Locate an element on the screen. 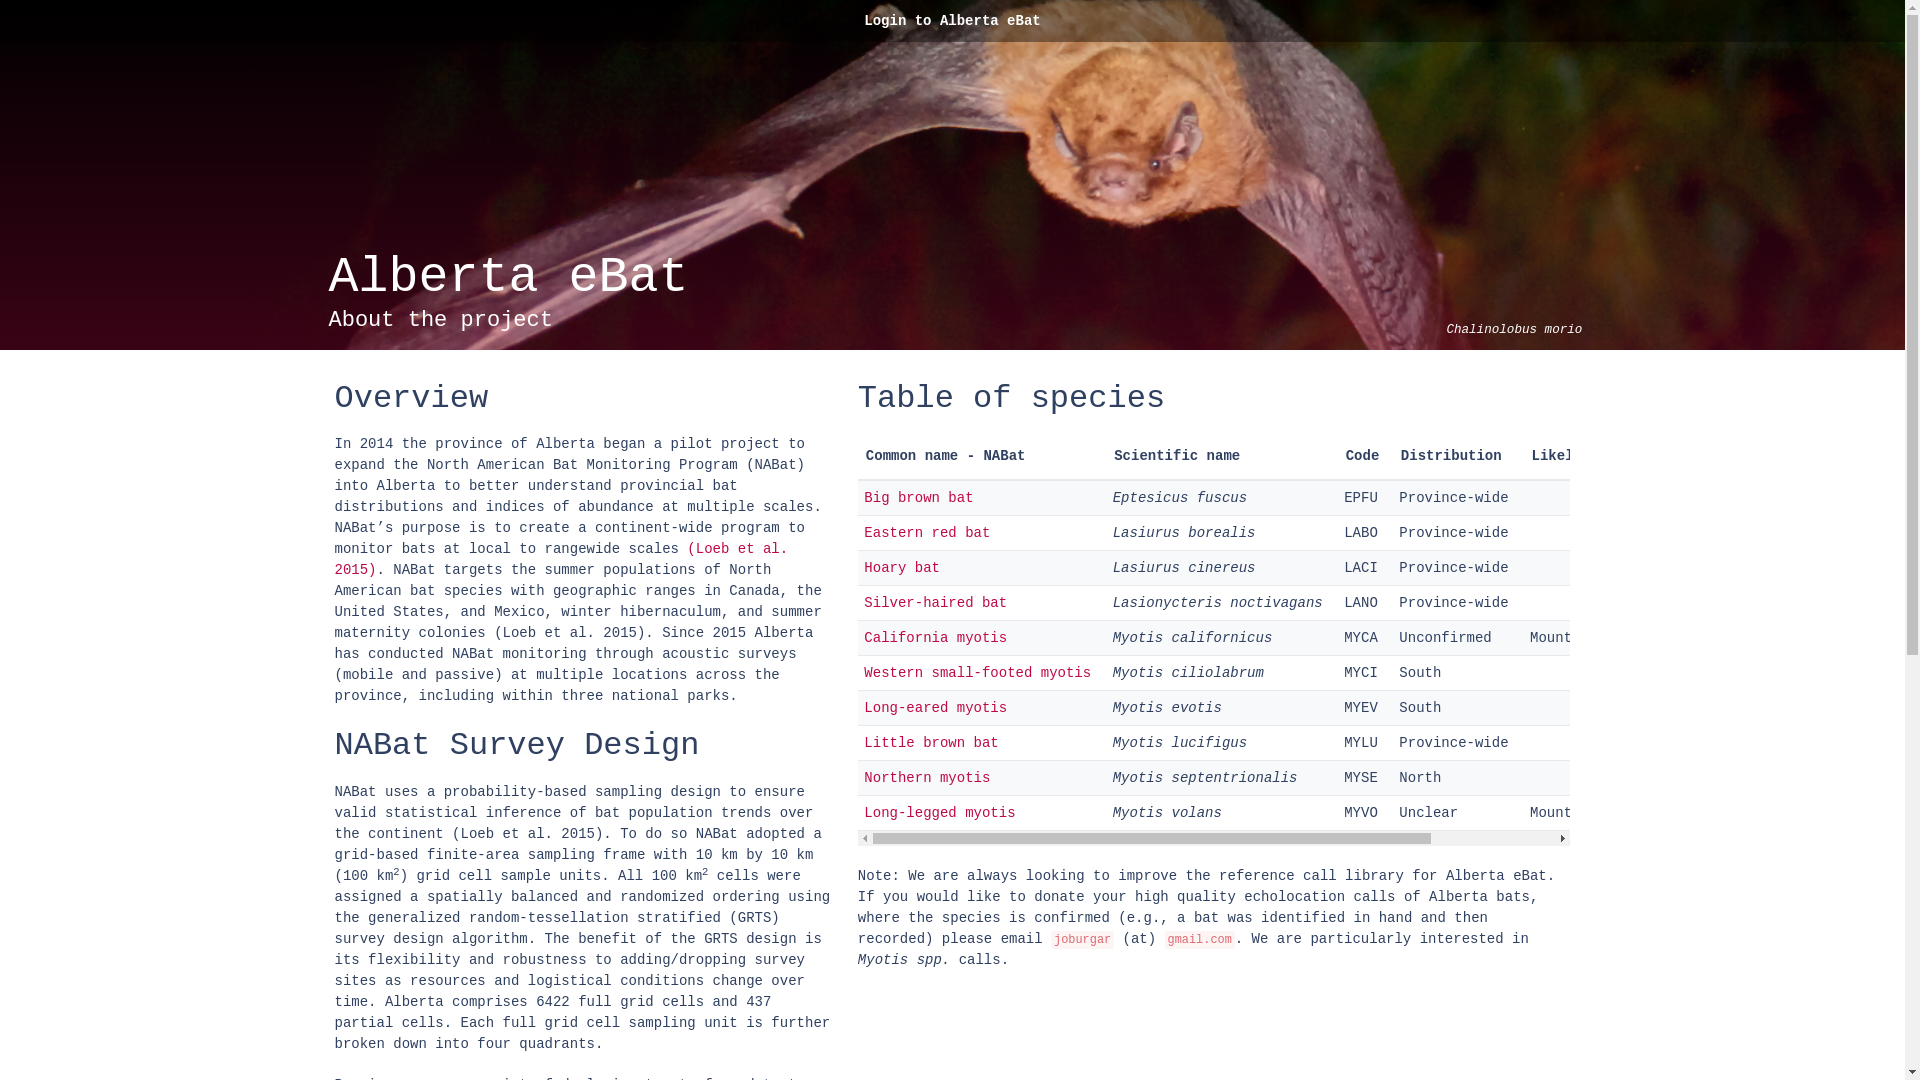 The width and height of the screenshot is (1920, 1080). Long-eared myotis is located at coordinates (936, 708).